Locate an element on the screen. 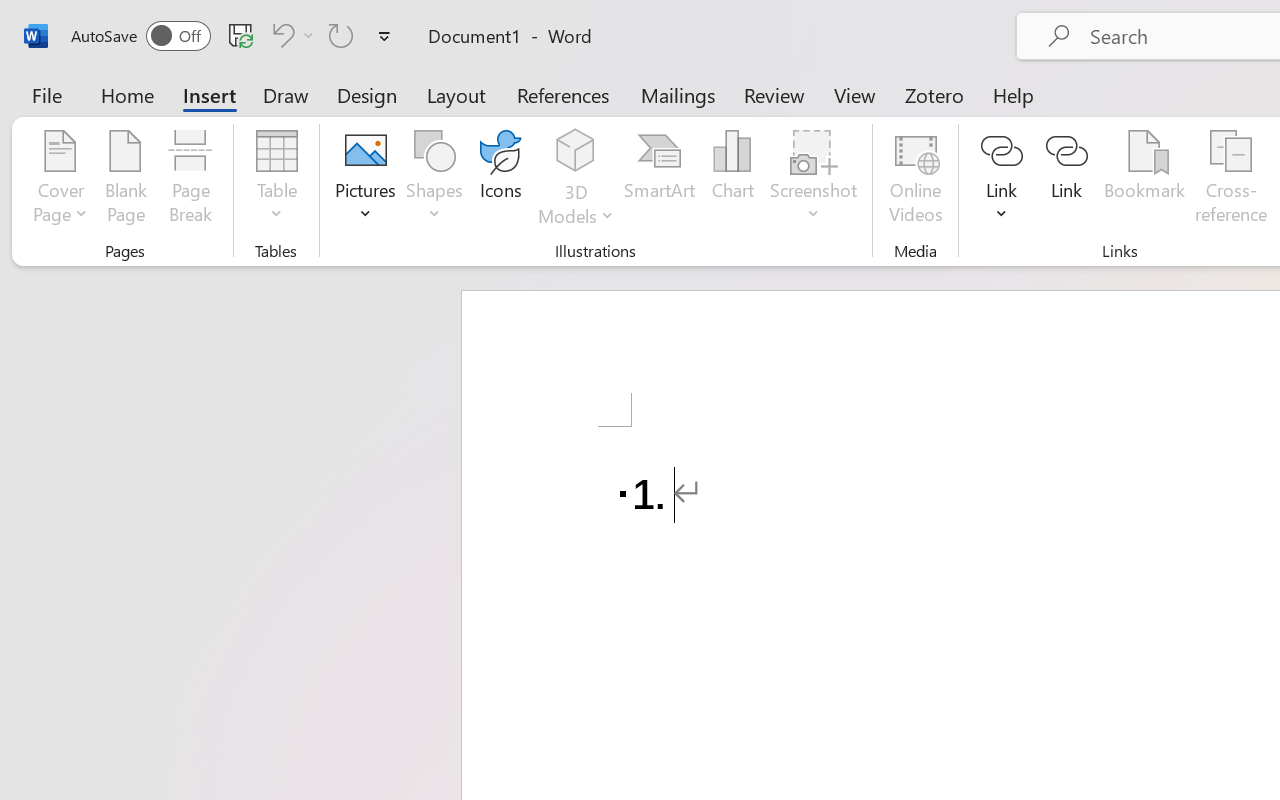 Image resolution: width=1280 pixels, height=800 pixels. 3D Models is located at coordinates (576, 152).